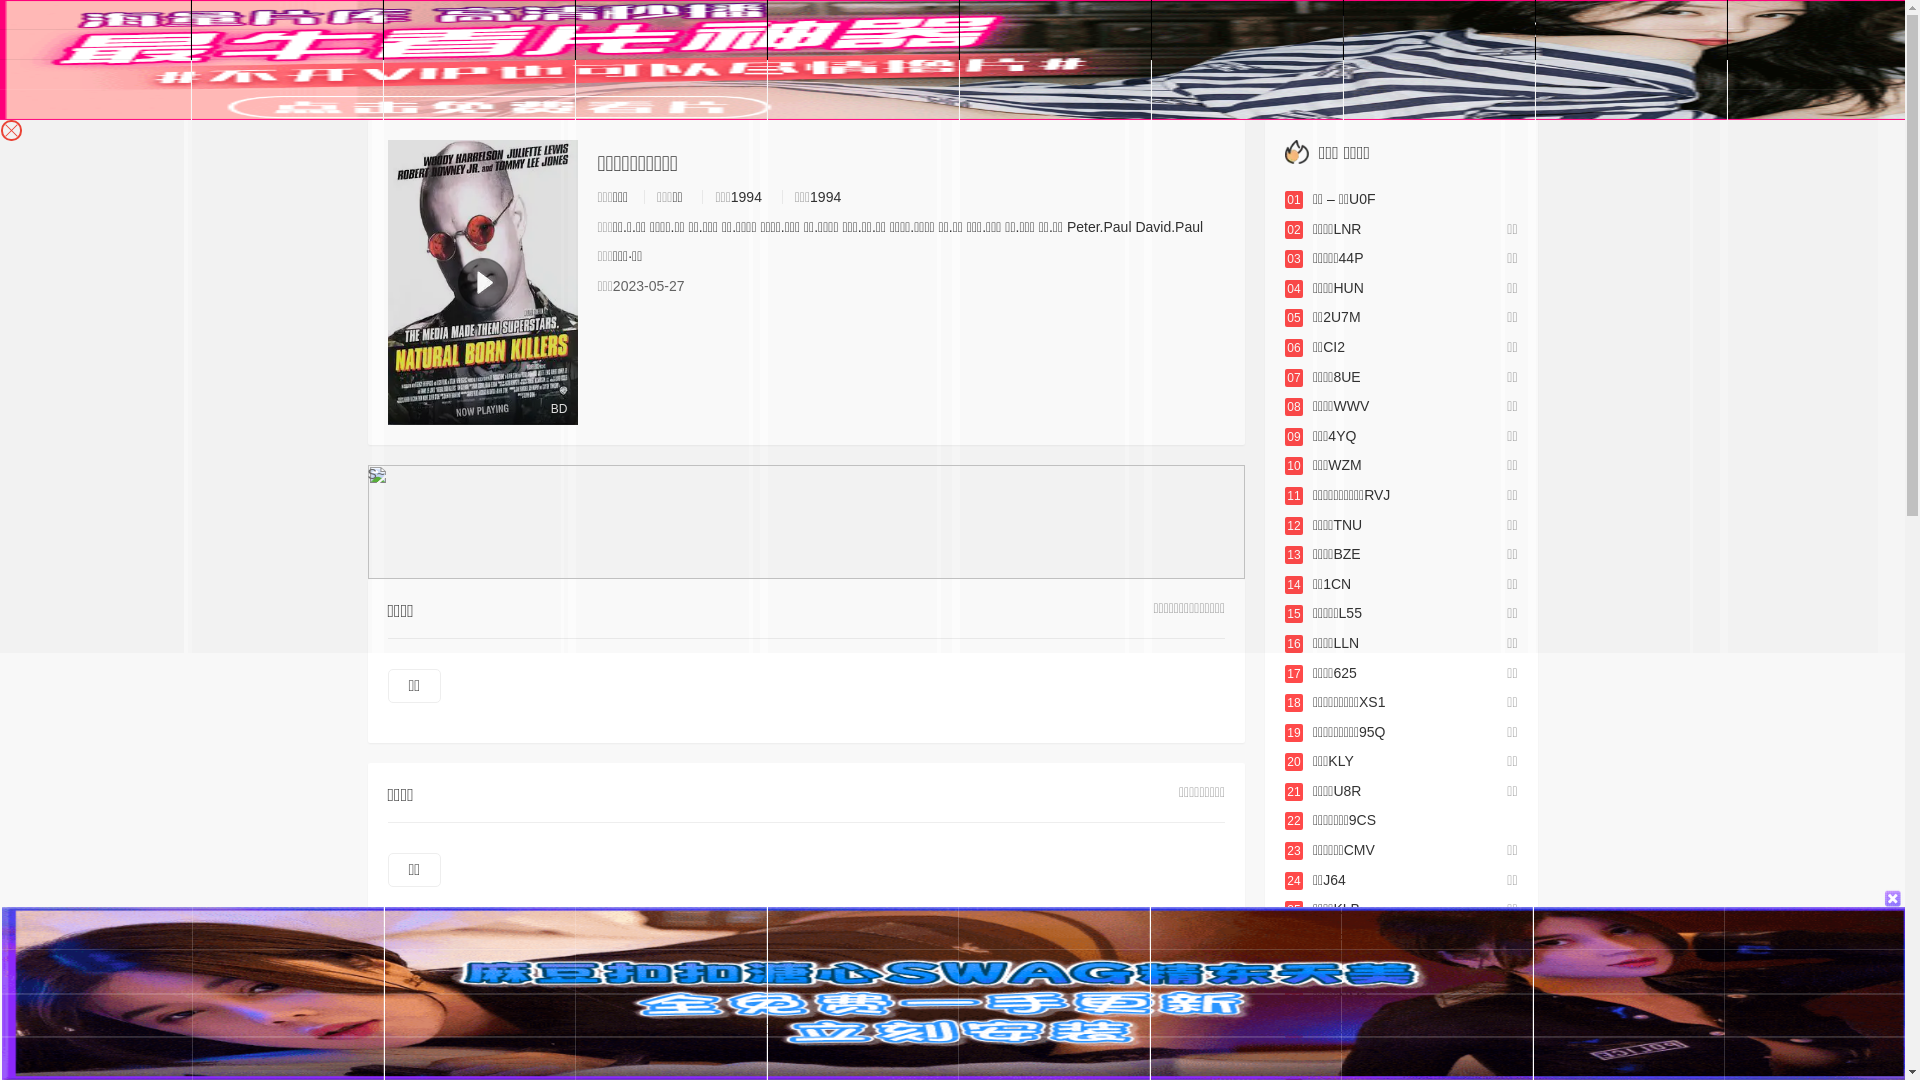  Describe the element at coordinates (1100, 227) in the screenshot. I see `Peter.Paul` at that location.